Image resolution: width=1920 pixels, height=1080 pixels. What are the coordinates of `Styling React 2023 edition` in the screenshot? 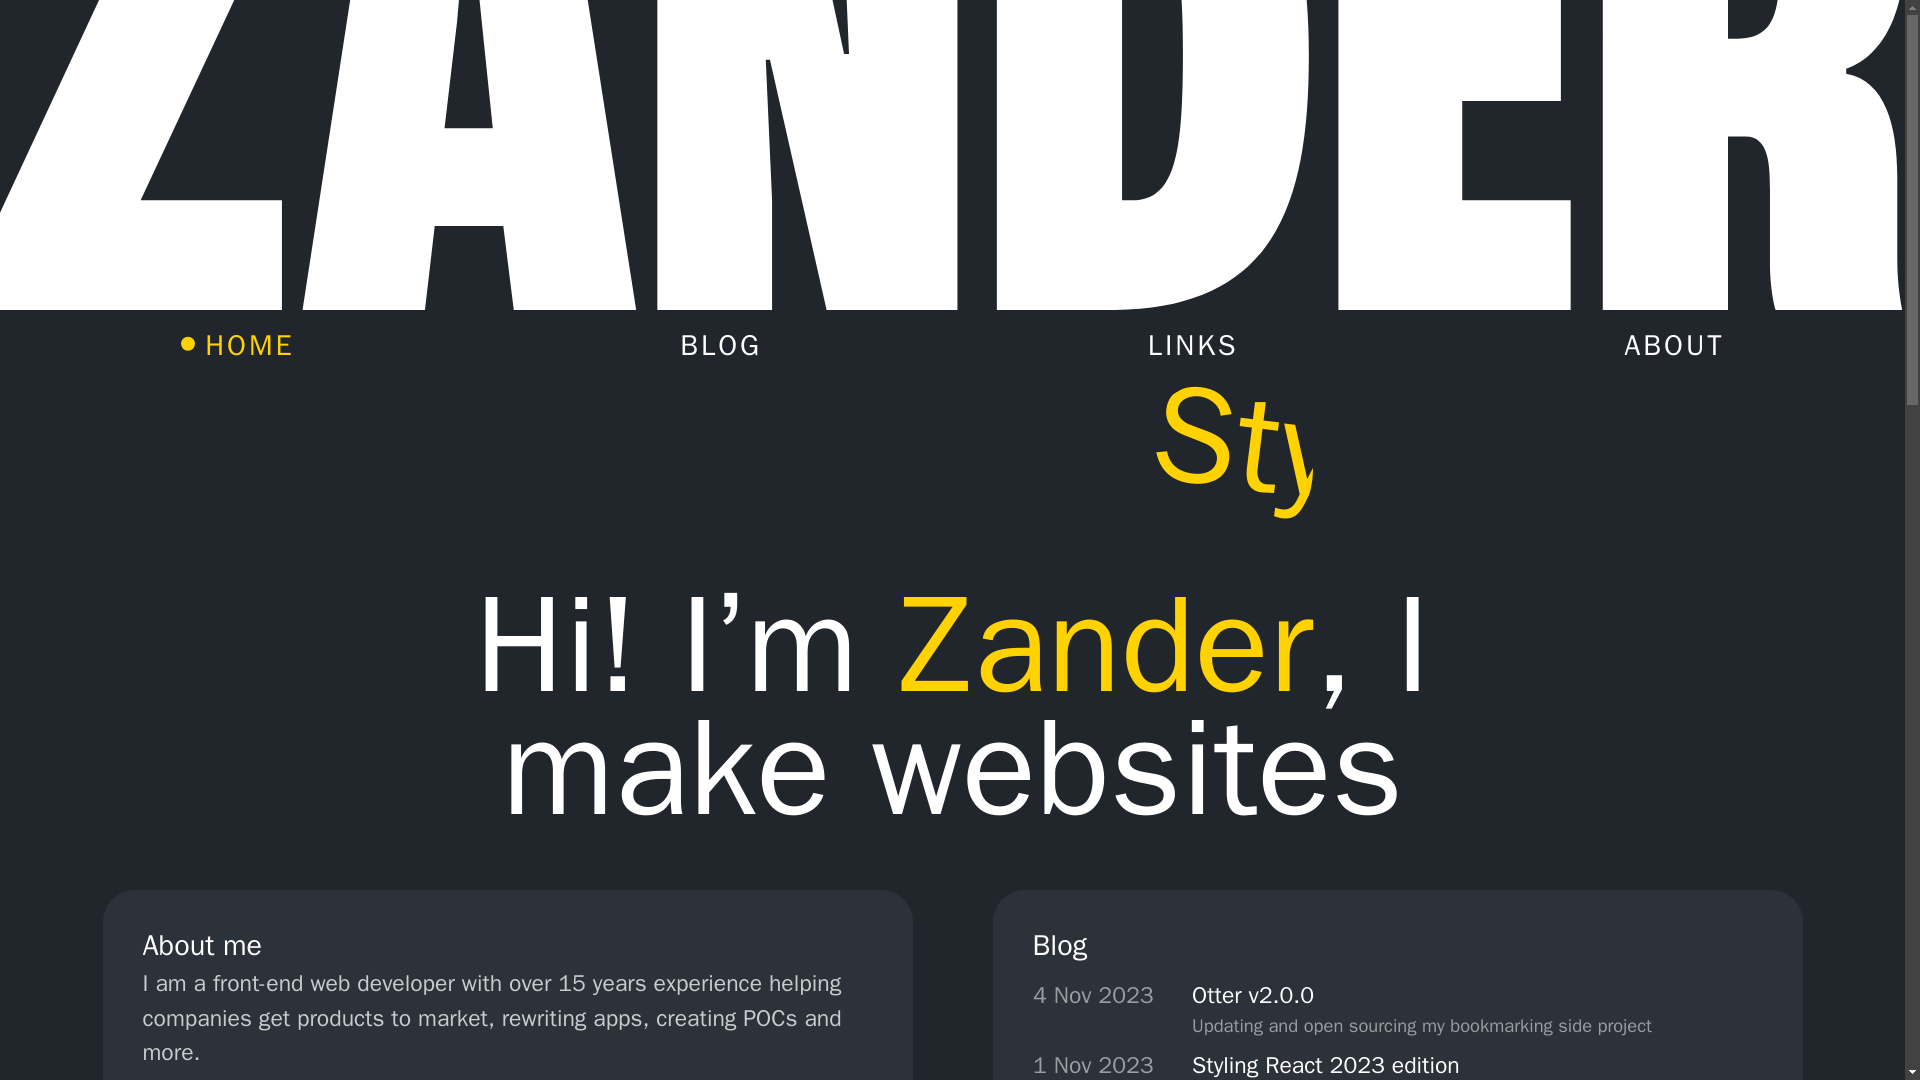 It's located at (1477, 1066).